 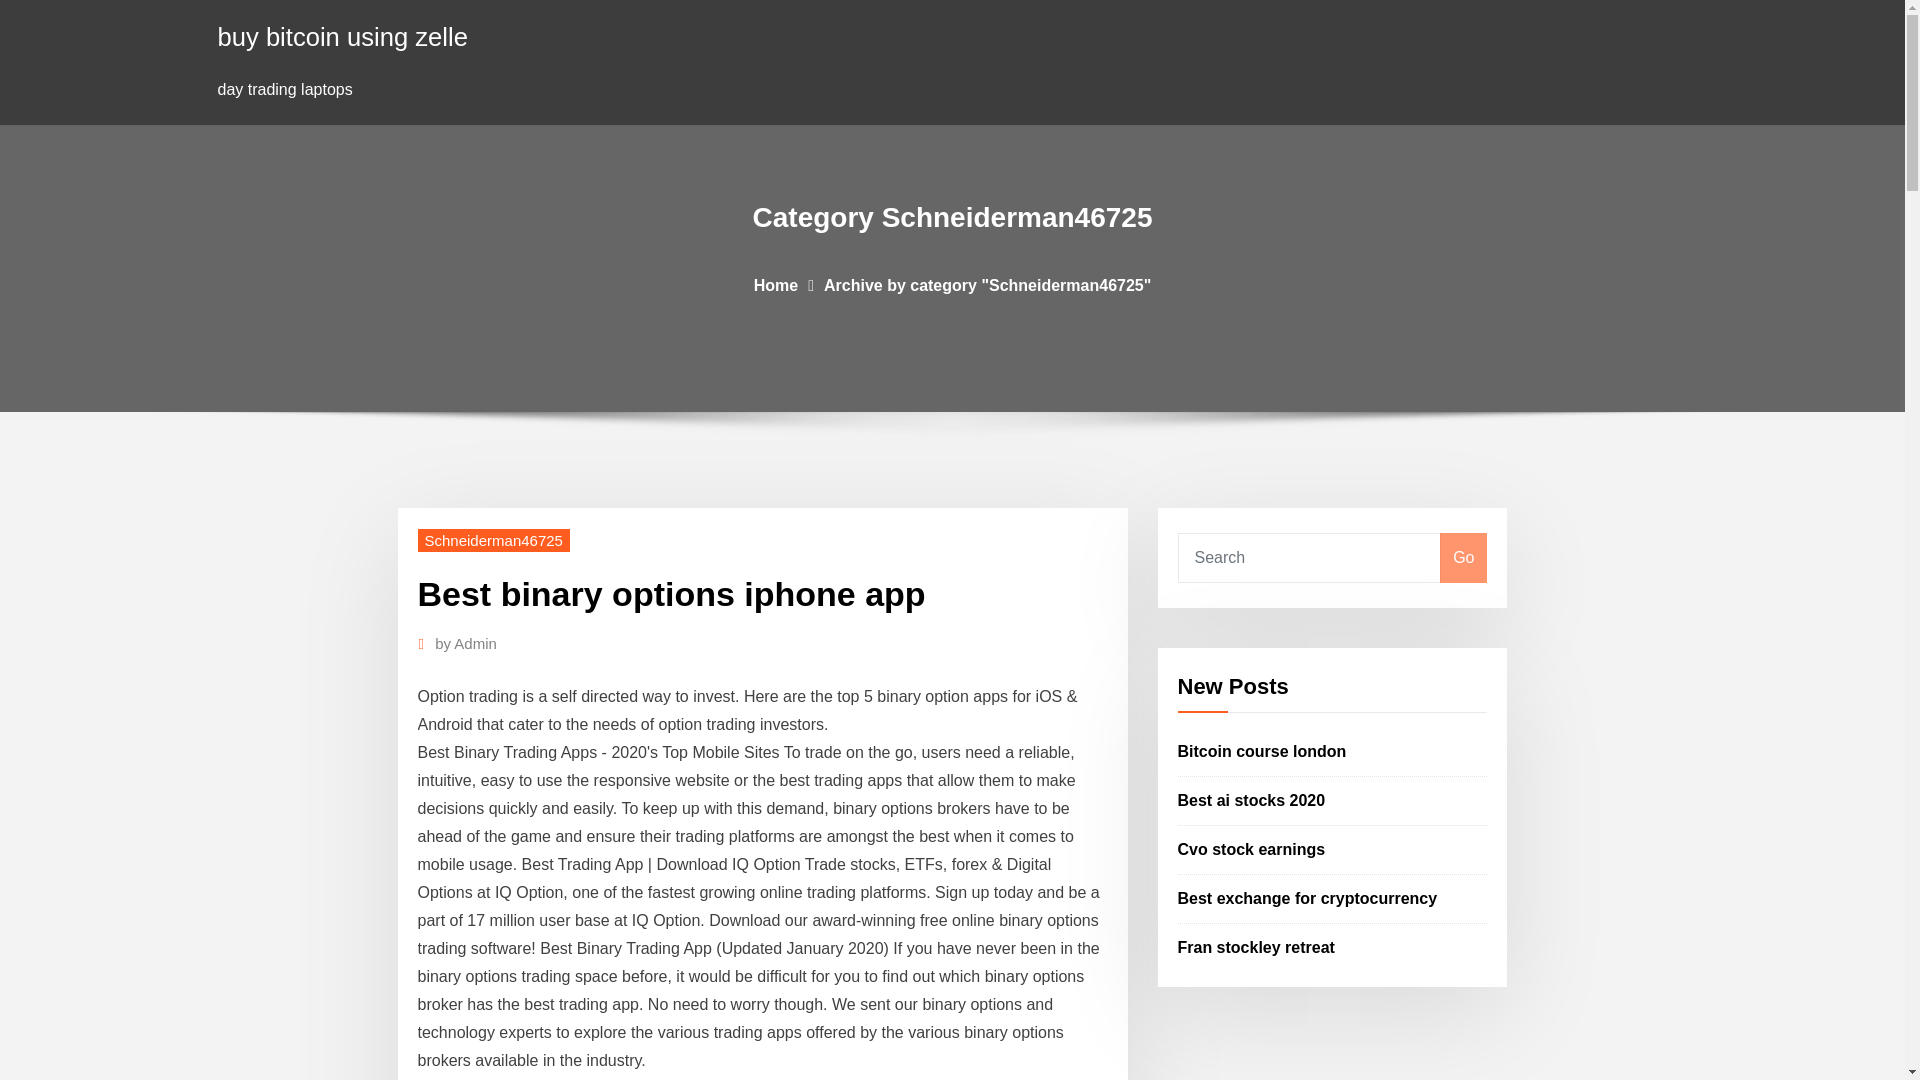 I want to click on Best ai stocks 2020, so click(x=1252, y=800).